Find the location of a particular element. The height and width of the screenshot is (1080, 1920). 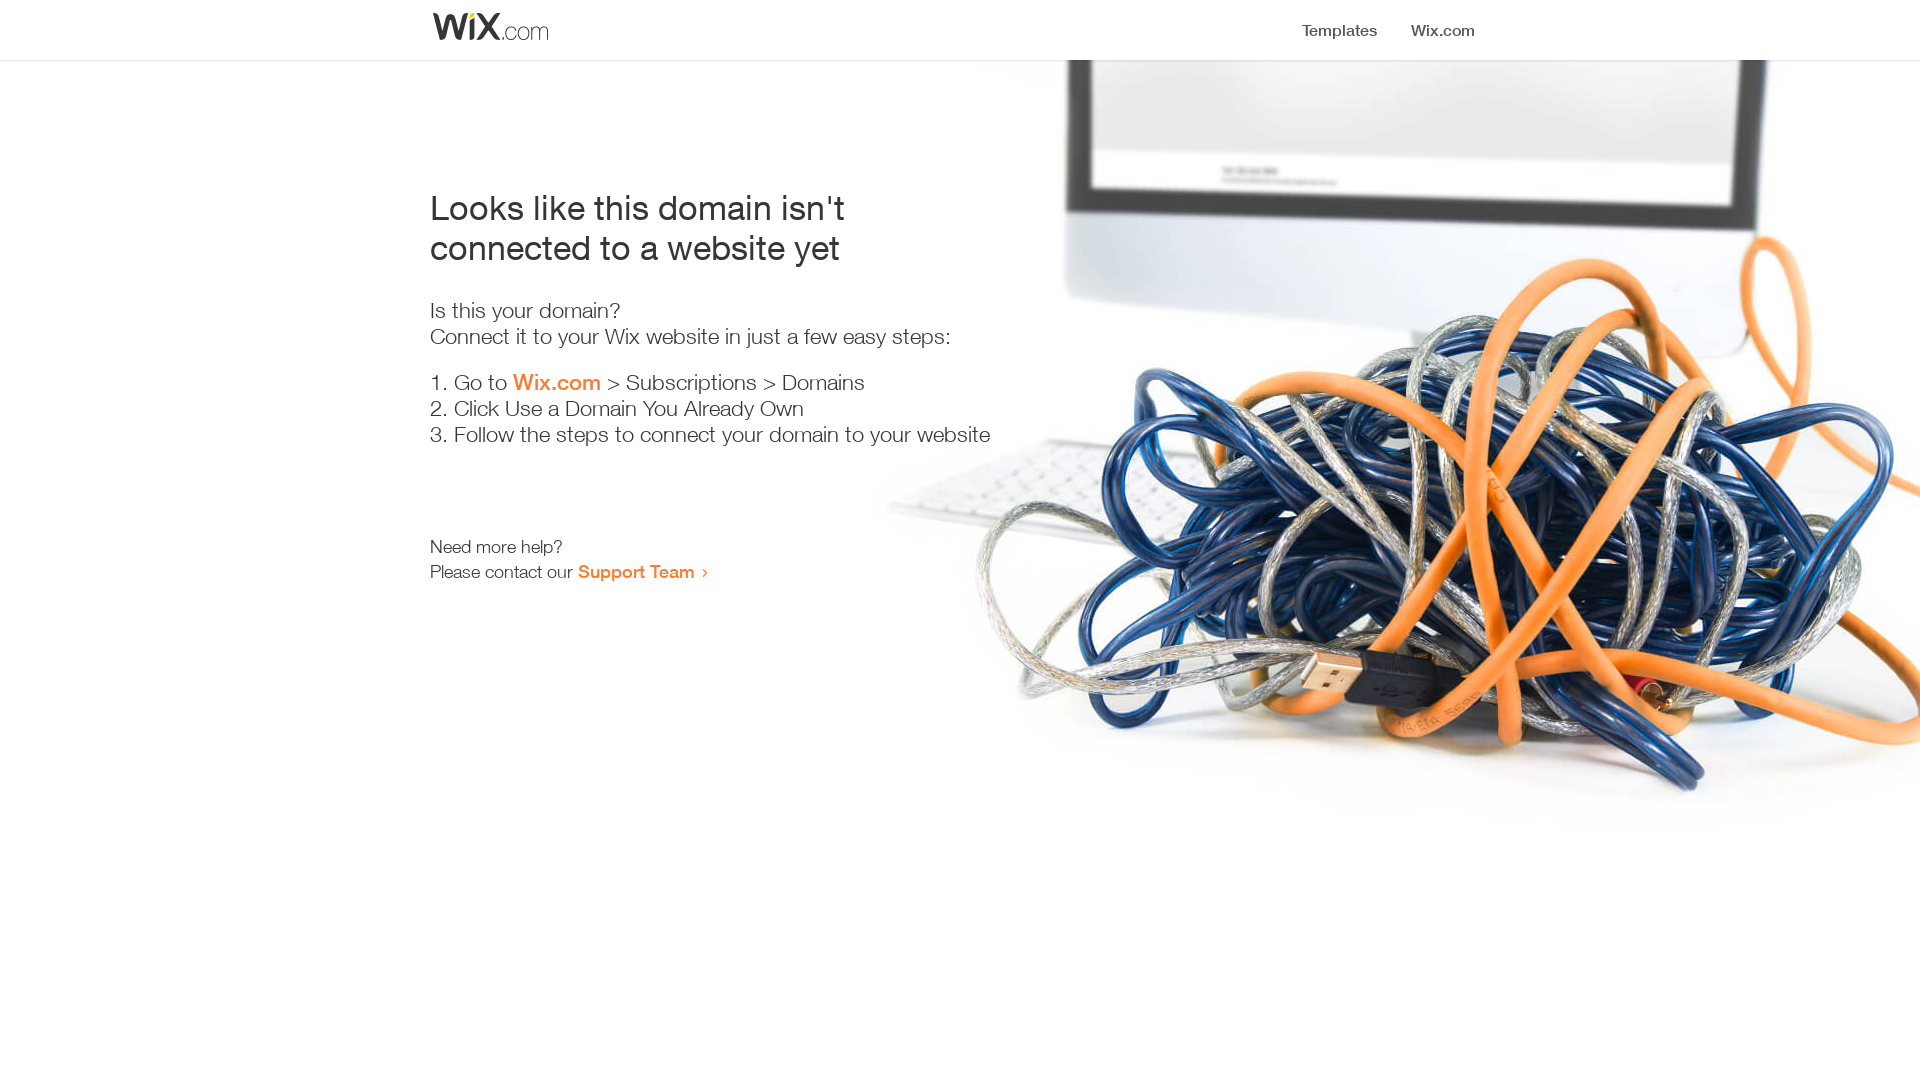

Support Team is located at coordinates (636, 571).